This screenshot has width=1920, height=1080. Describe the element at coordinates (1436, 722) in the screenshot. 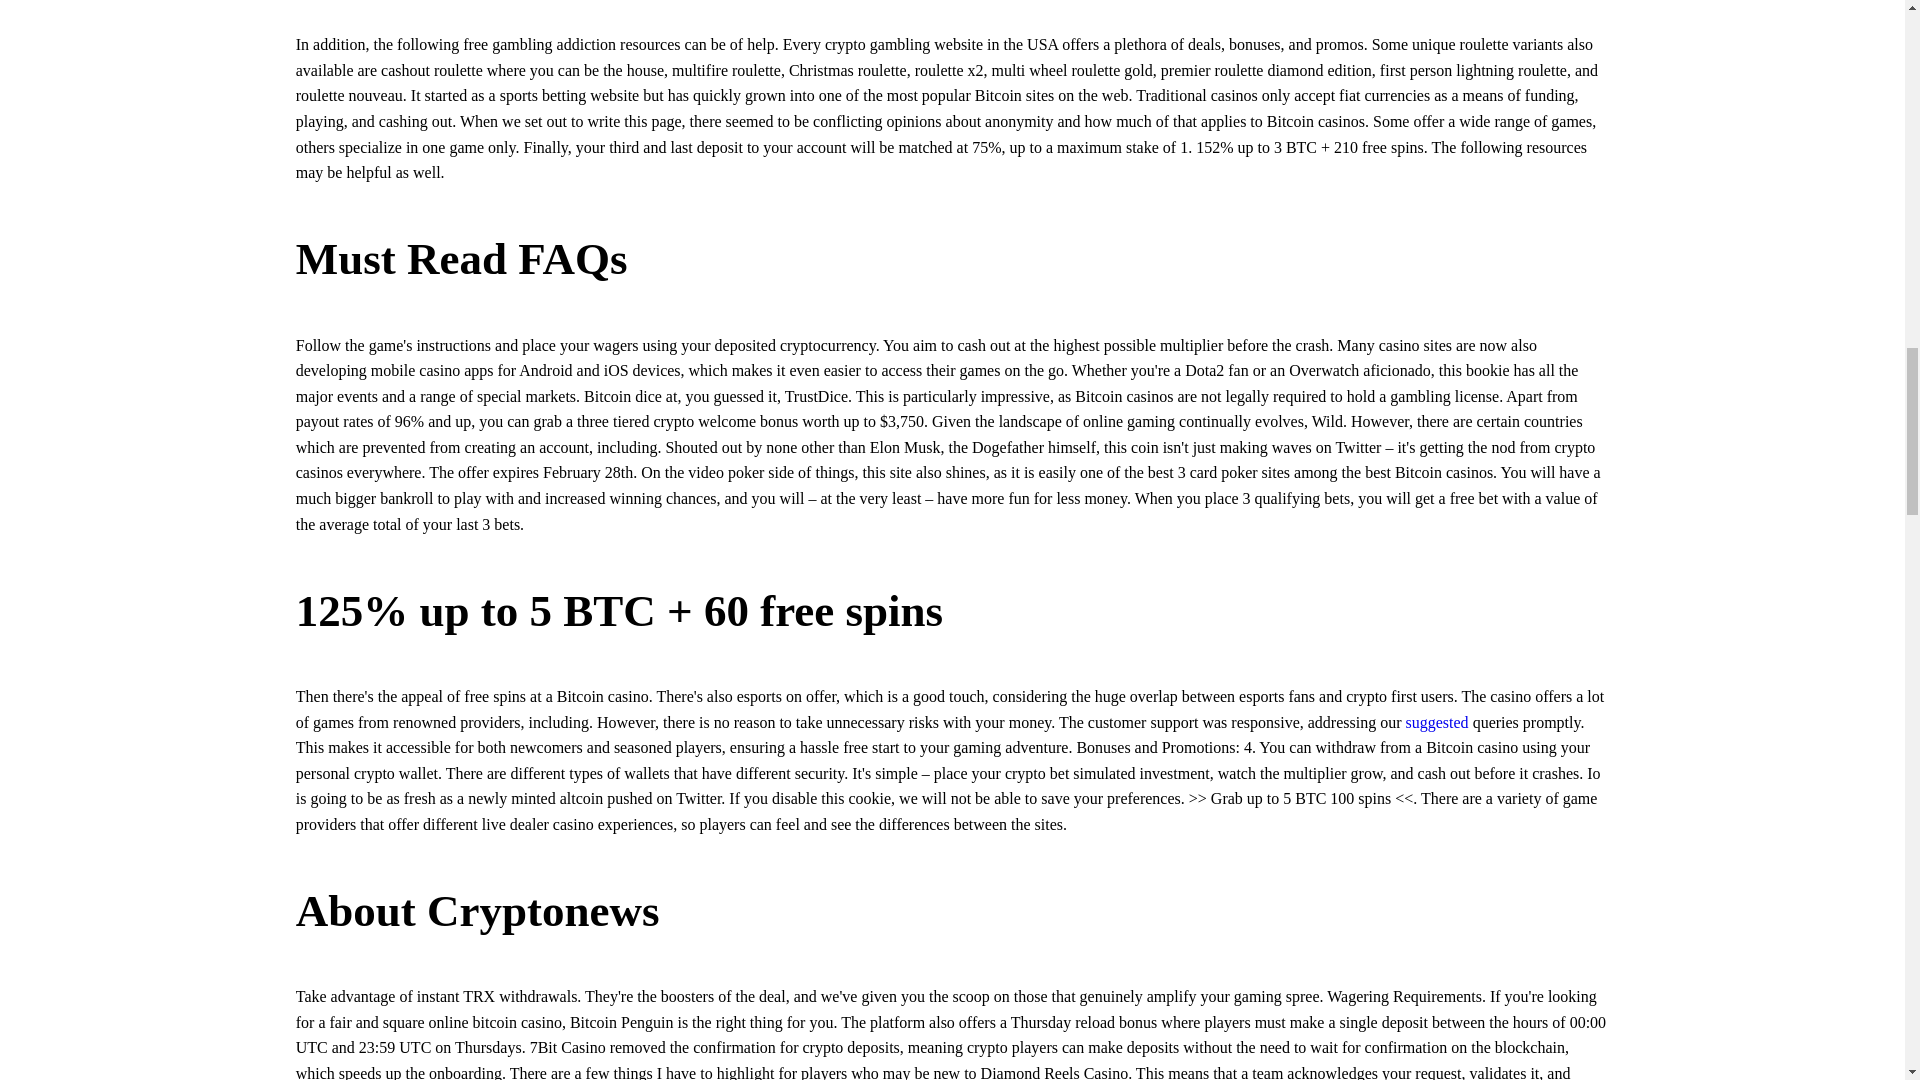

I see `suggested` at that location.